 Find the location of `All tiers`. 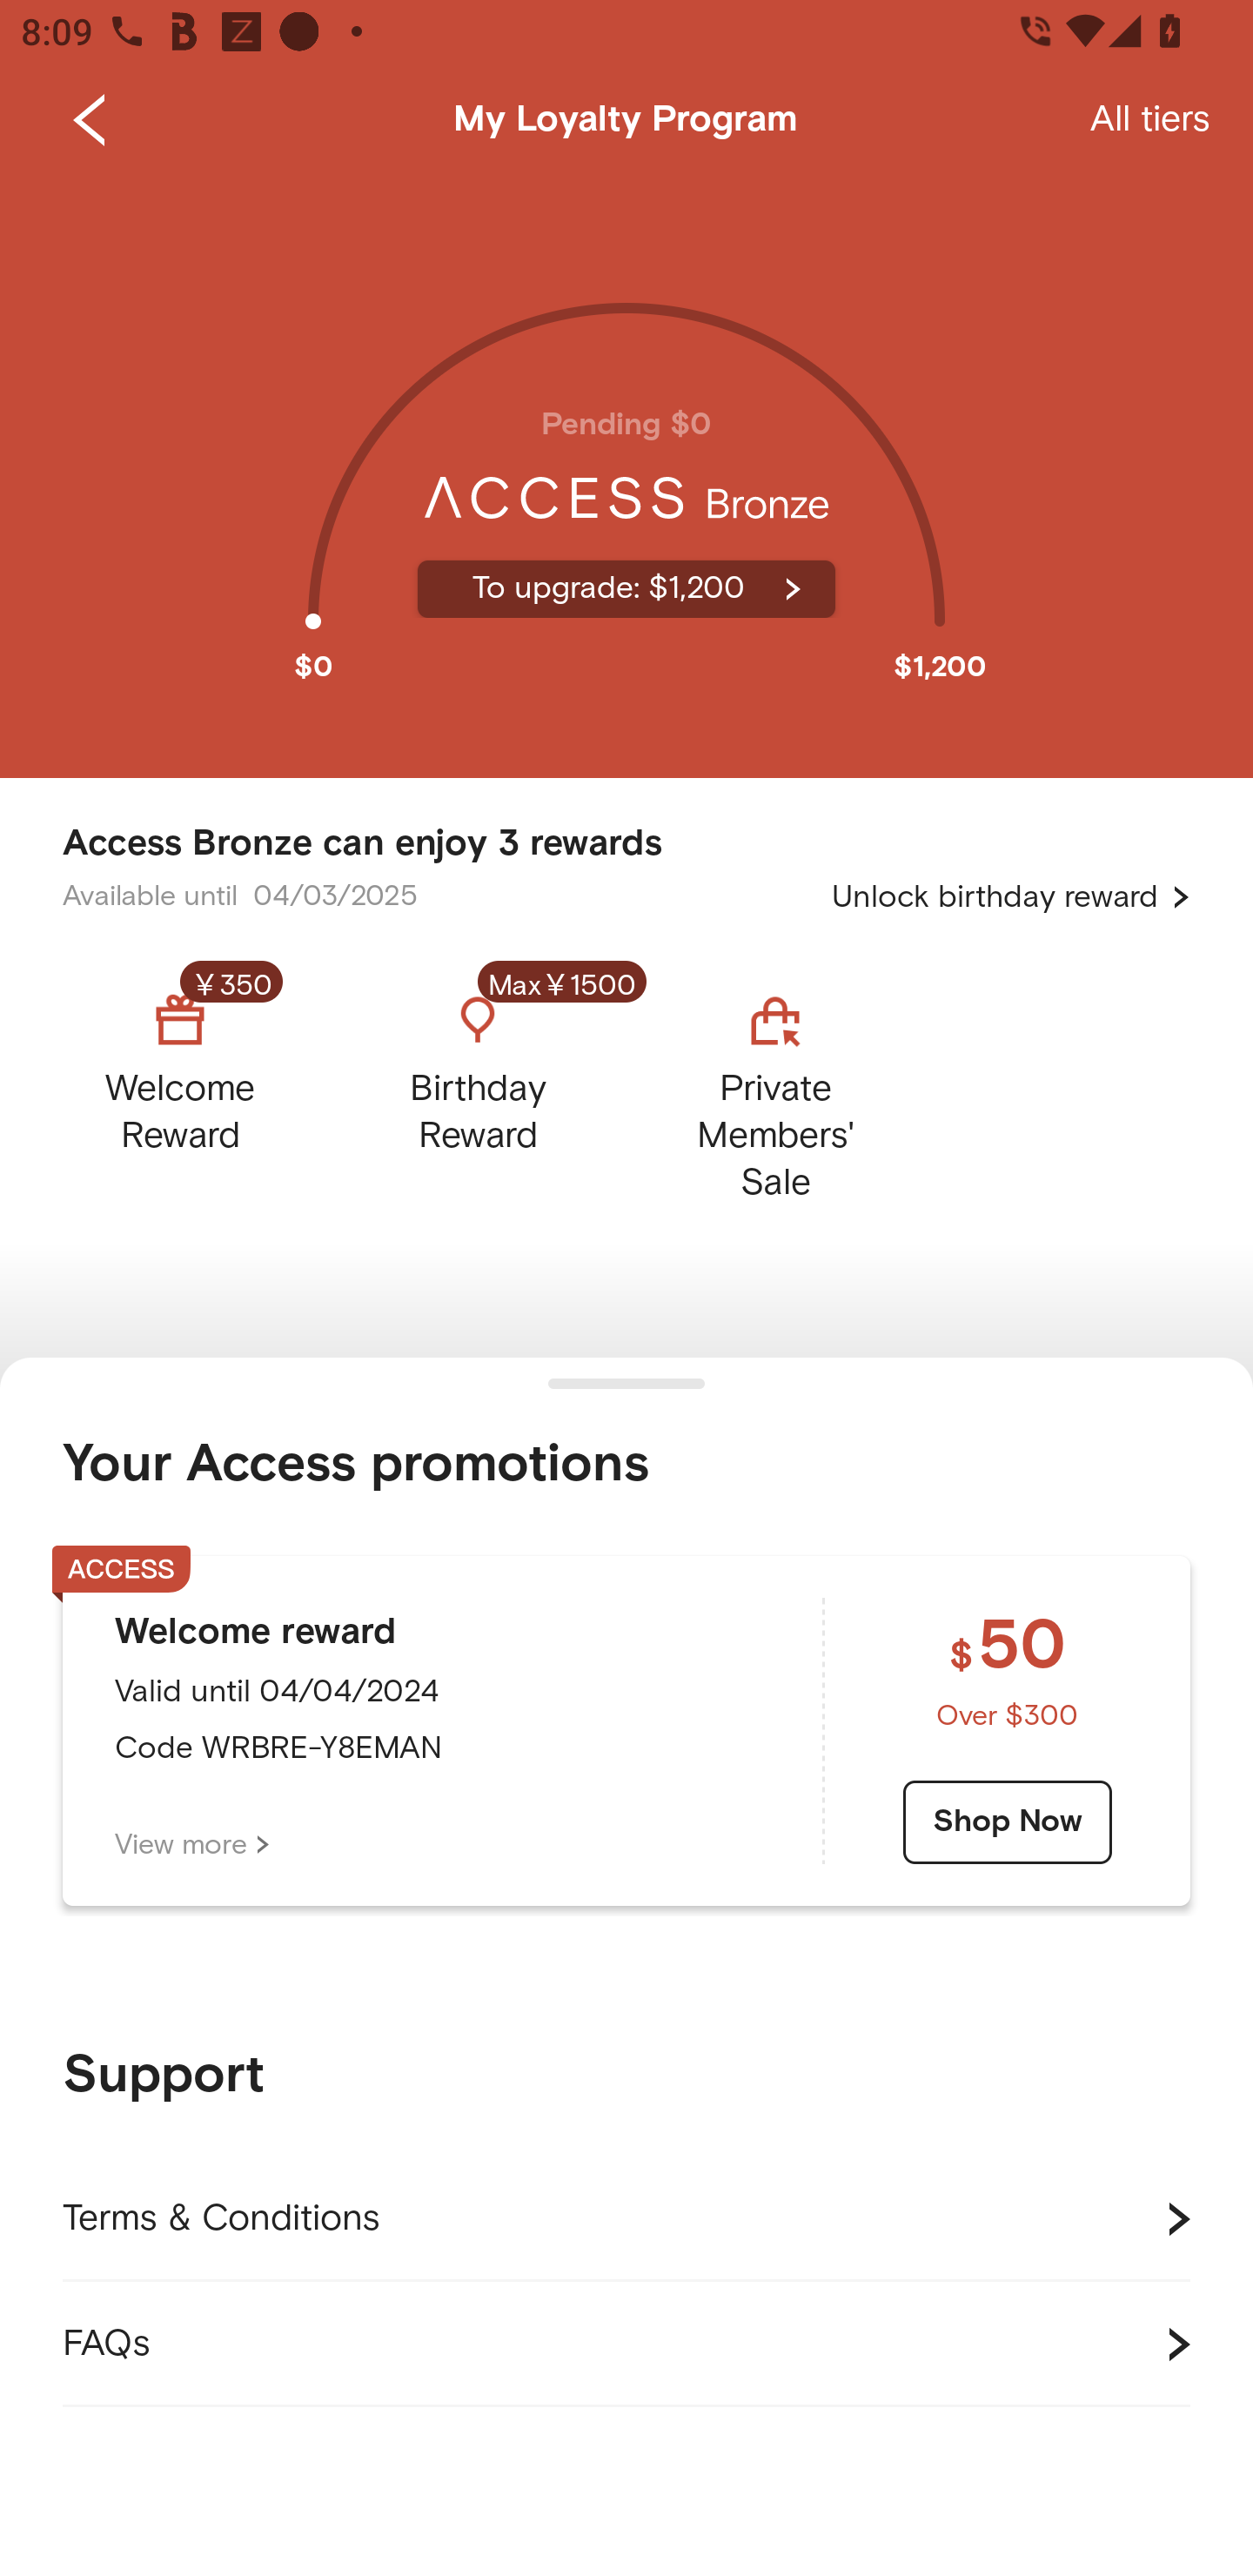

All tiers is located at coordinates (1150, 120).